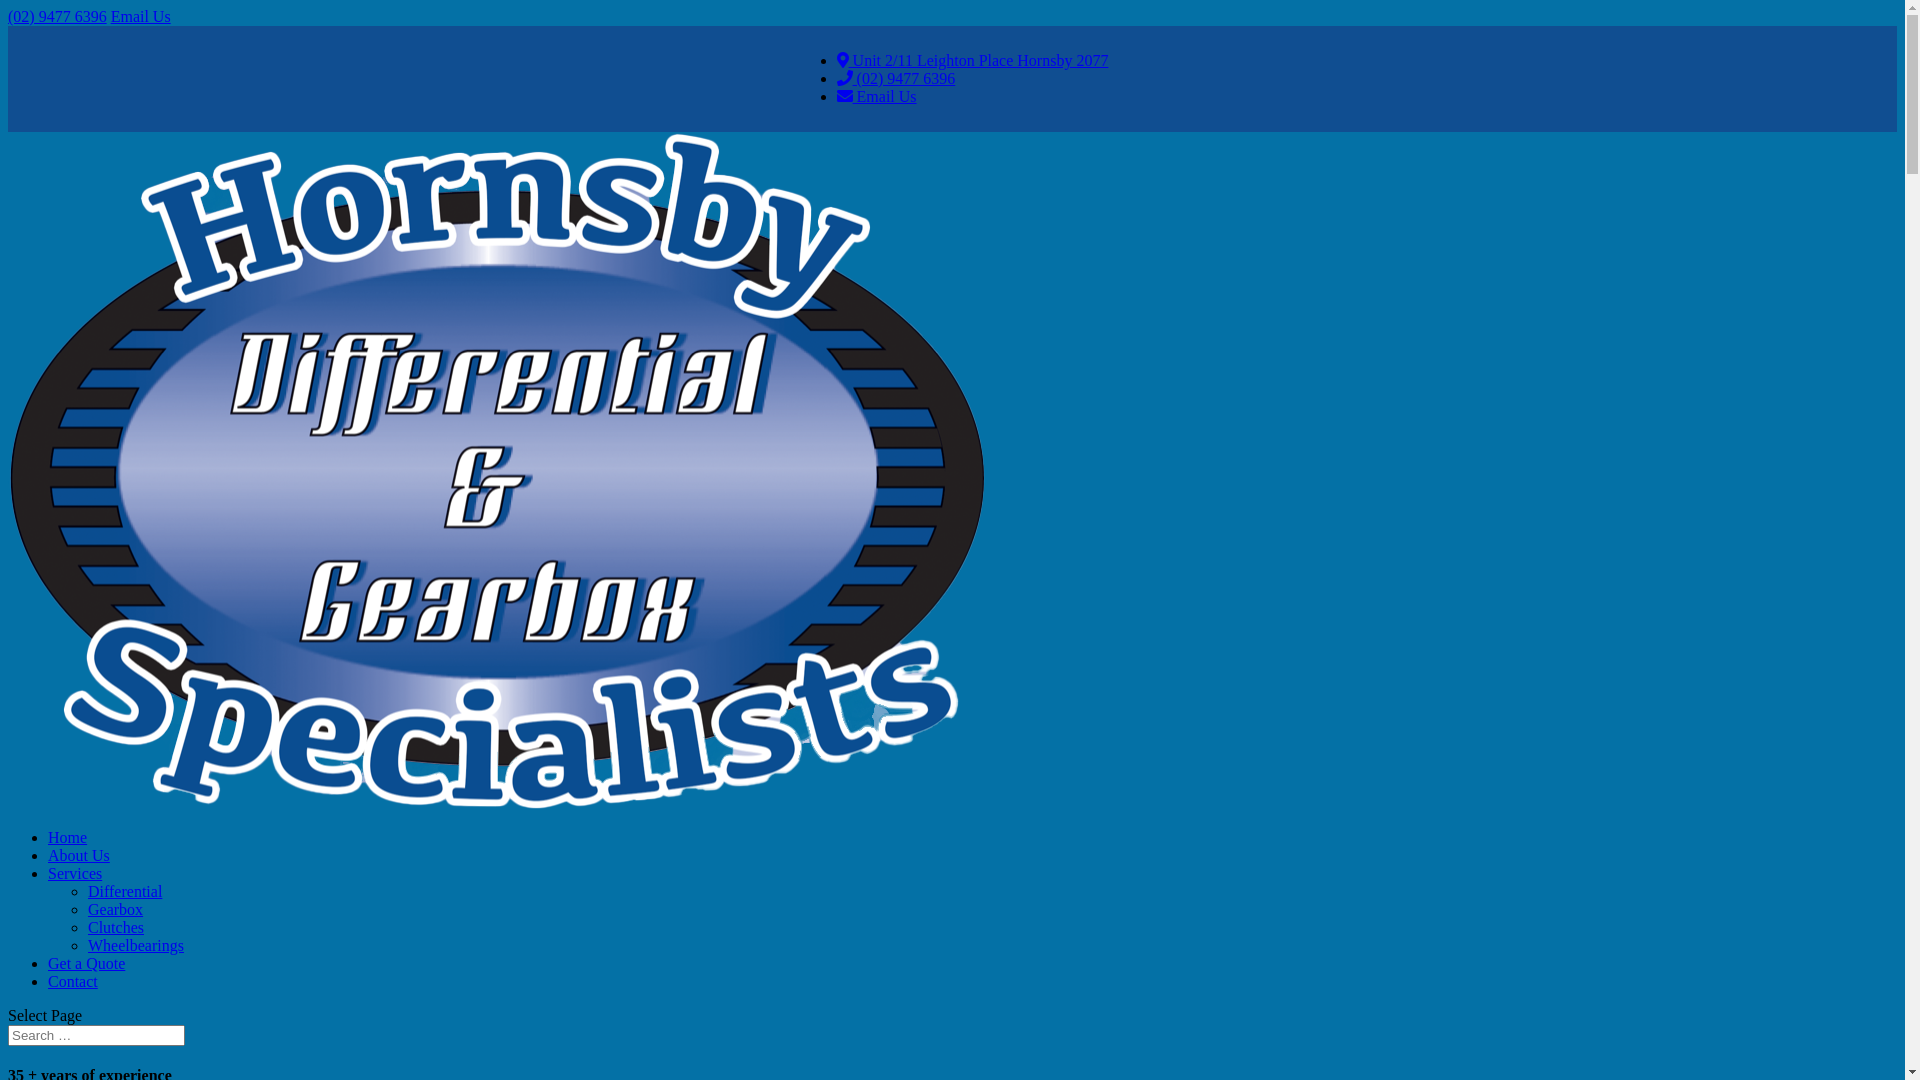 This screenshot has width=1920, height=1080. Describe the element at coordinates (68, 838) in the screenshot. I see `Home` at that location.